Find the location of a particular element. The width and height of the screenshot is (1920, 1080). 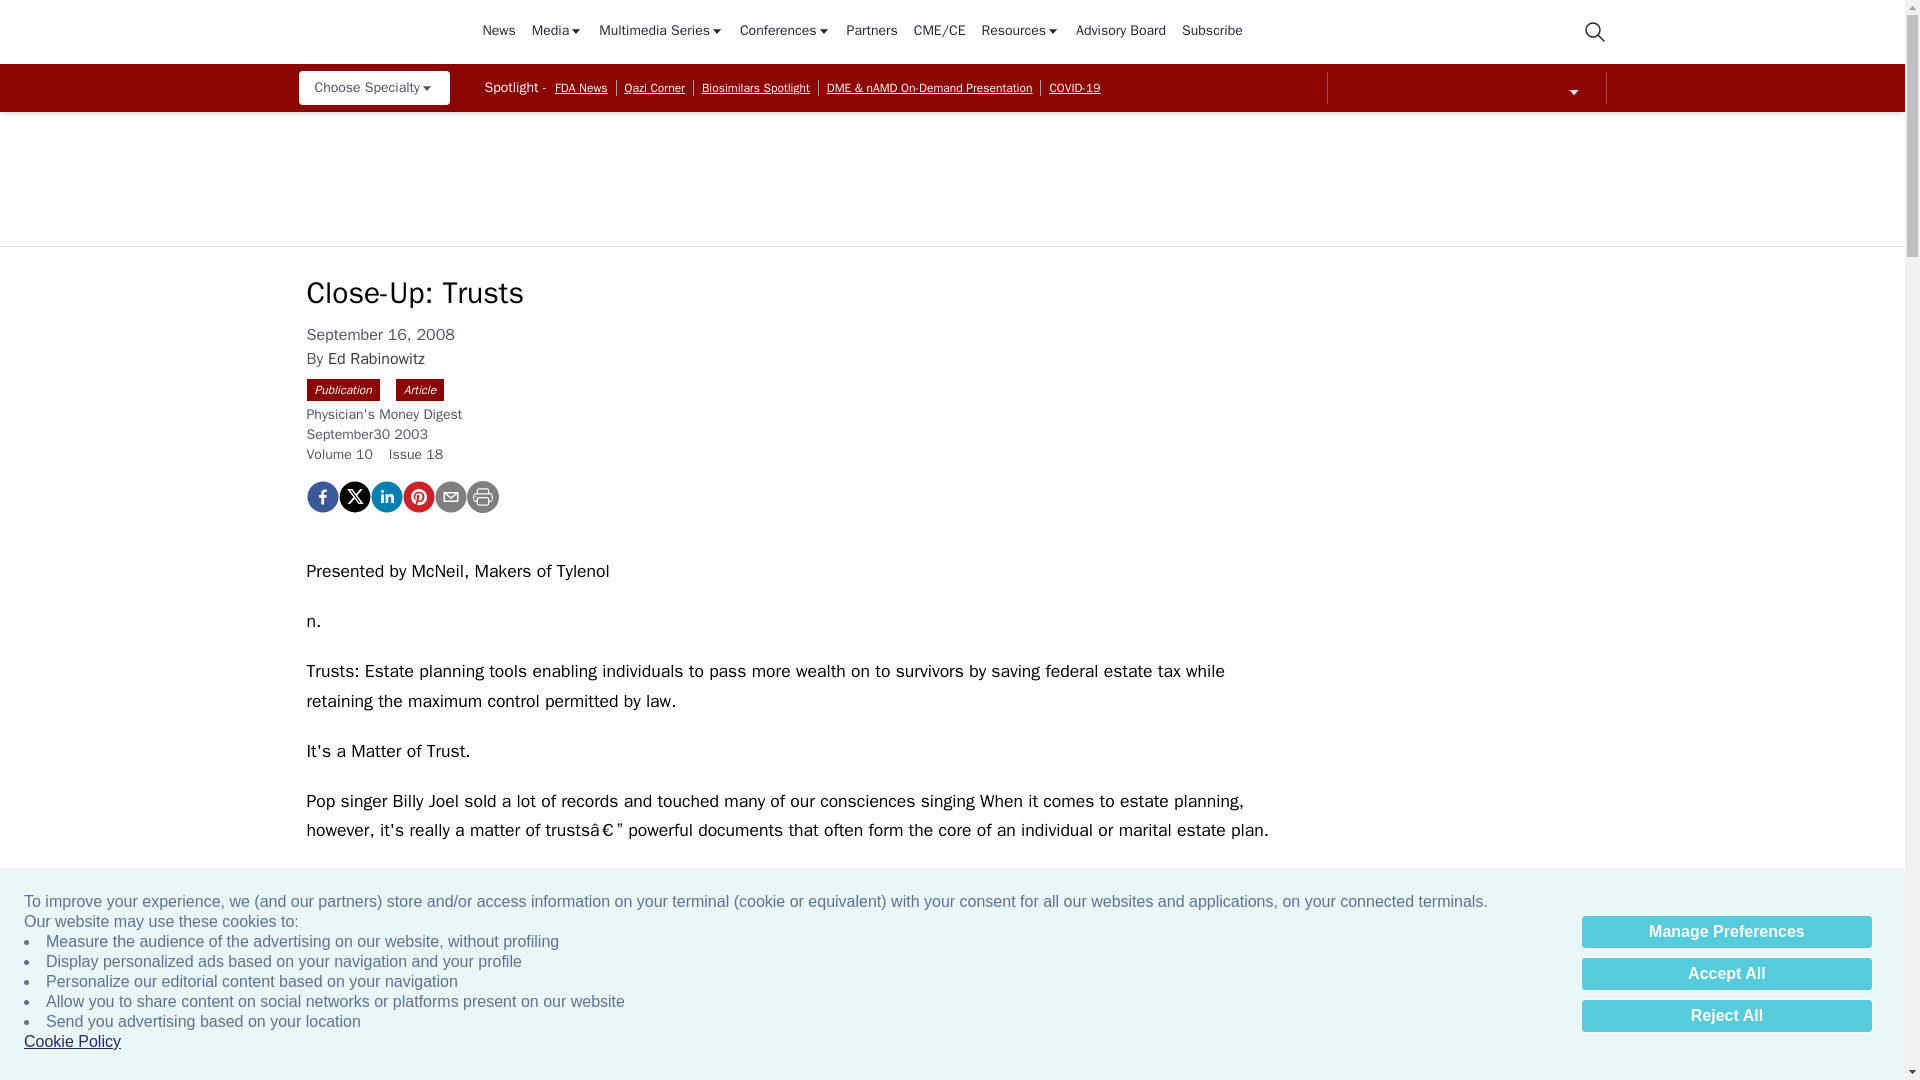

Close-Up: Trusts is located at coordinates (417, 496).